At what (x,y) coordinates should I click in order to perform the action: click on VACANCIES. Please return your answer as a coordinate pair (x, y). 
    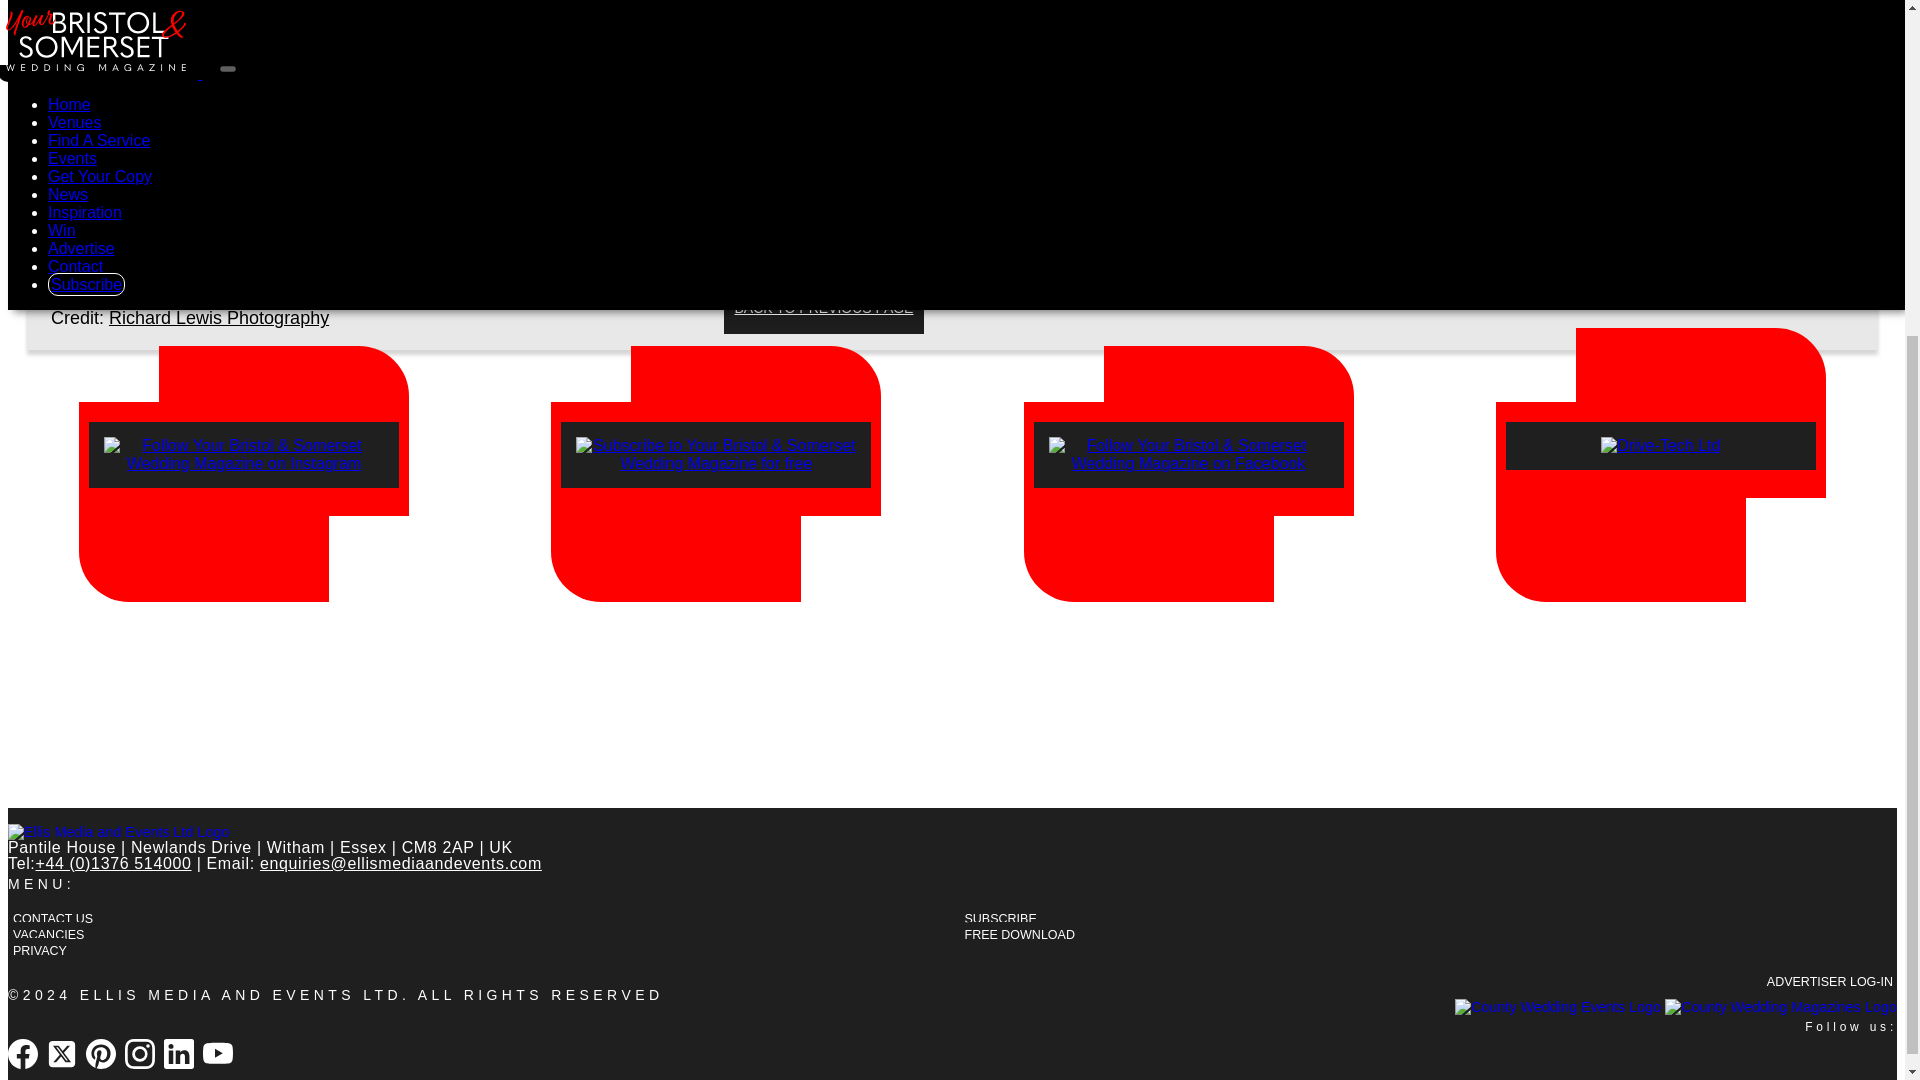
    Looking at the image, I should click on (48, 934).